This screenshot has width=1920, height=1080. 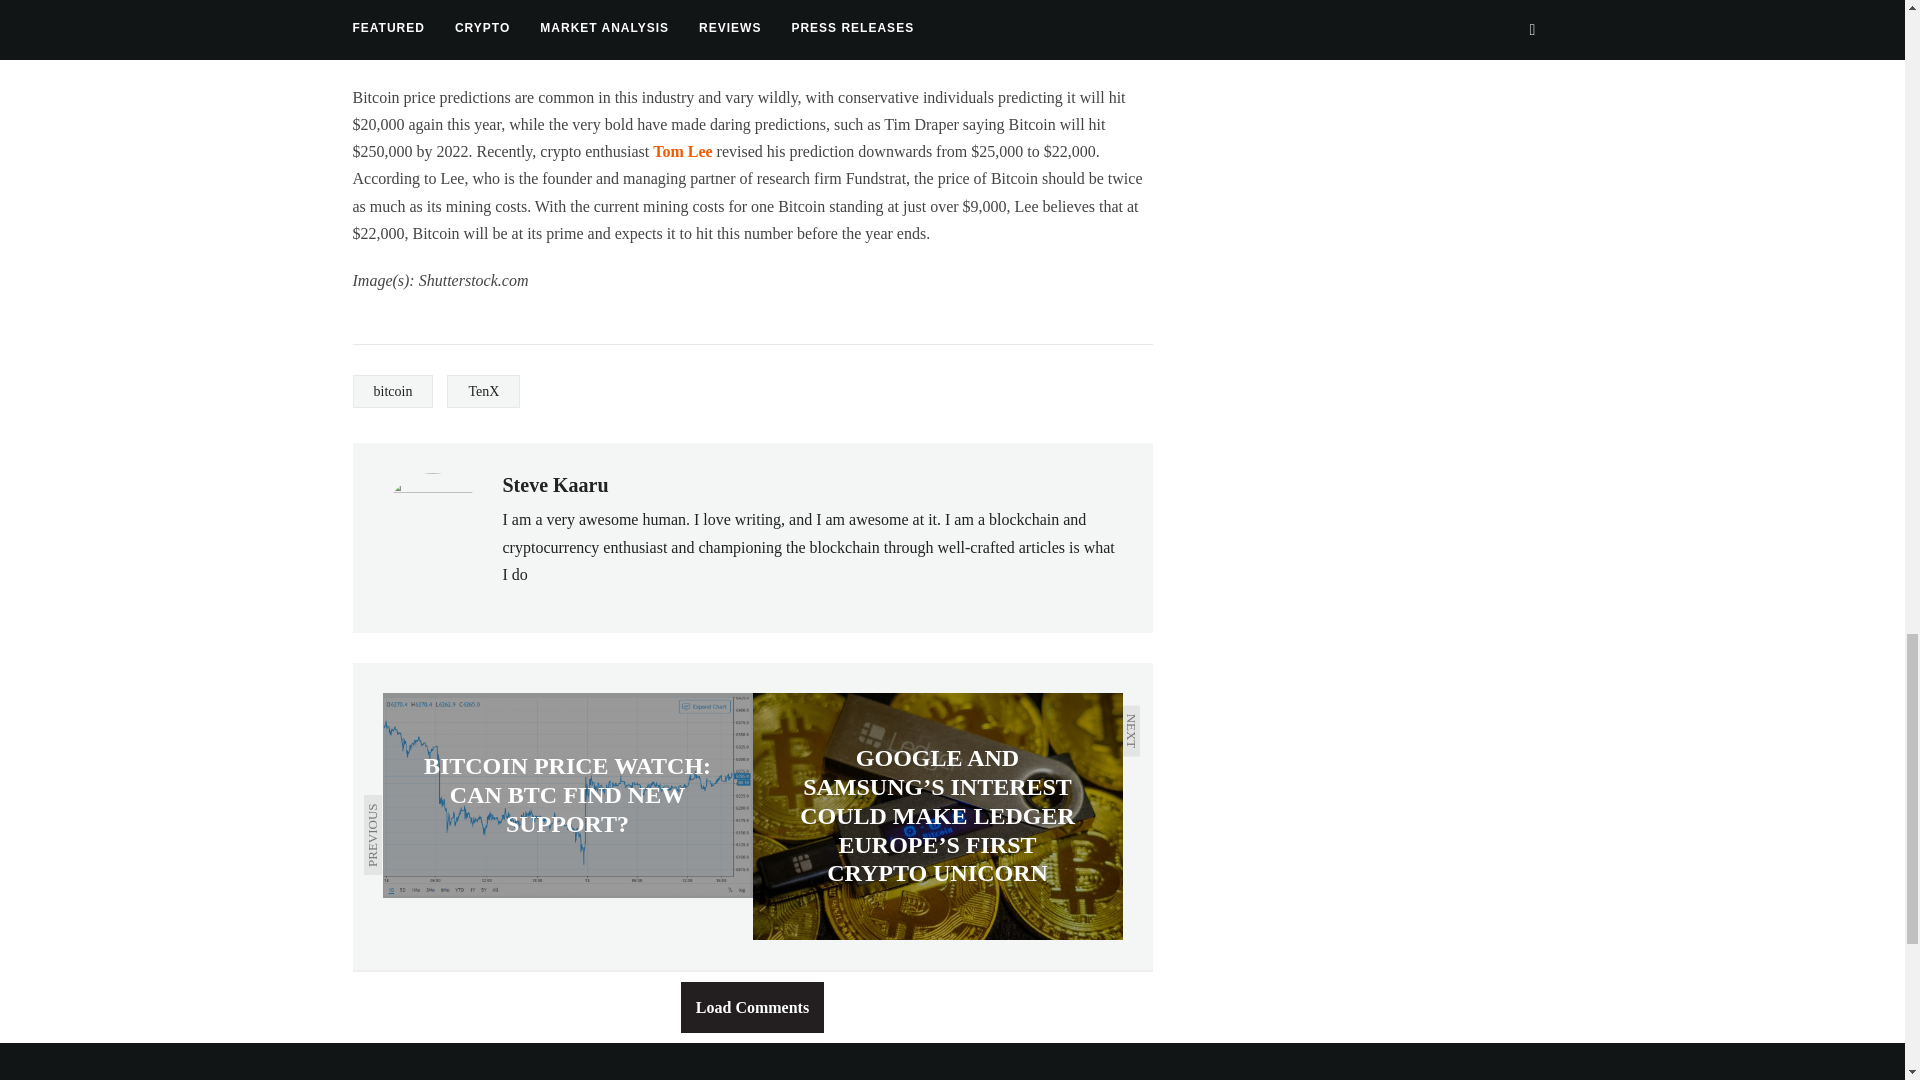 What do you see at coordinates (567, 795) in the screenshot?
I see `Bitcoin Price Watch: Can BTC find new support?` at bounding box center [567, 795].